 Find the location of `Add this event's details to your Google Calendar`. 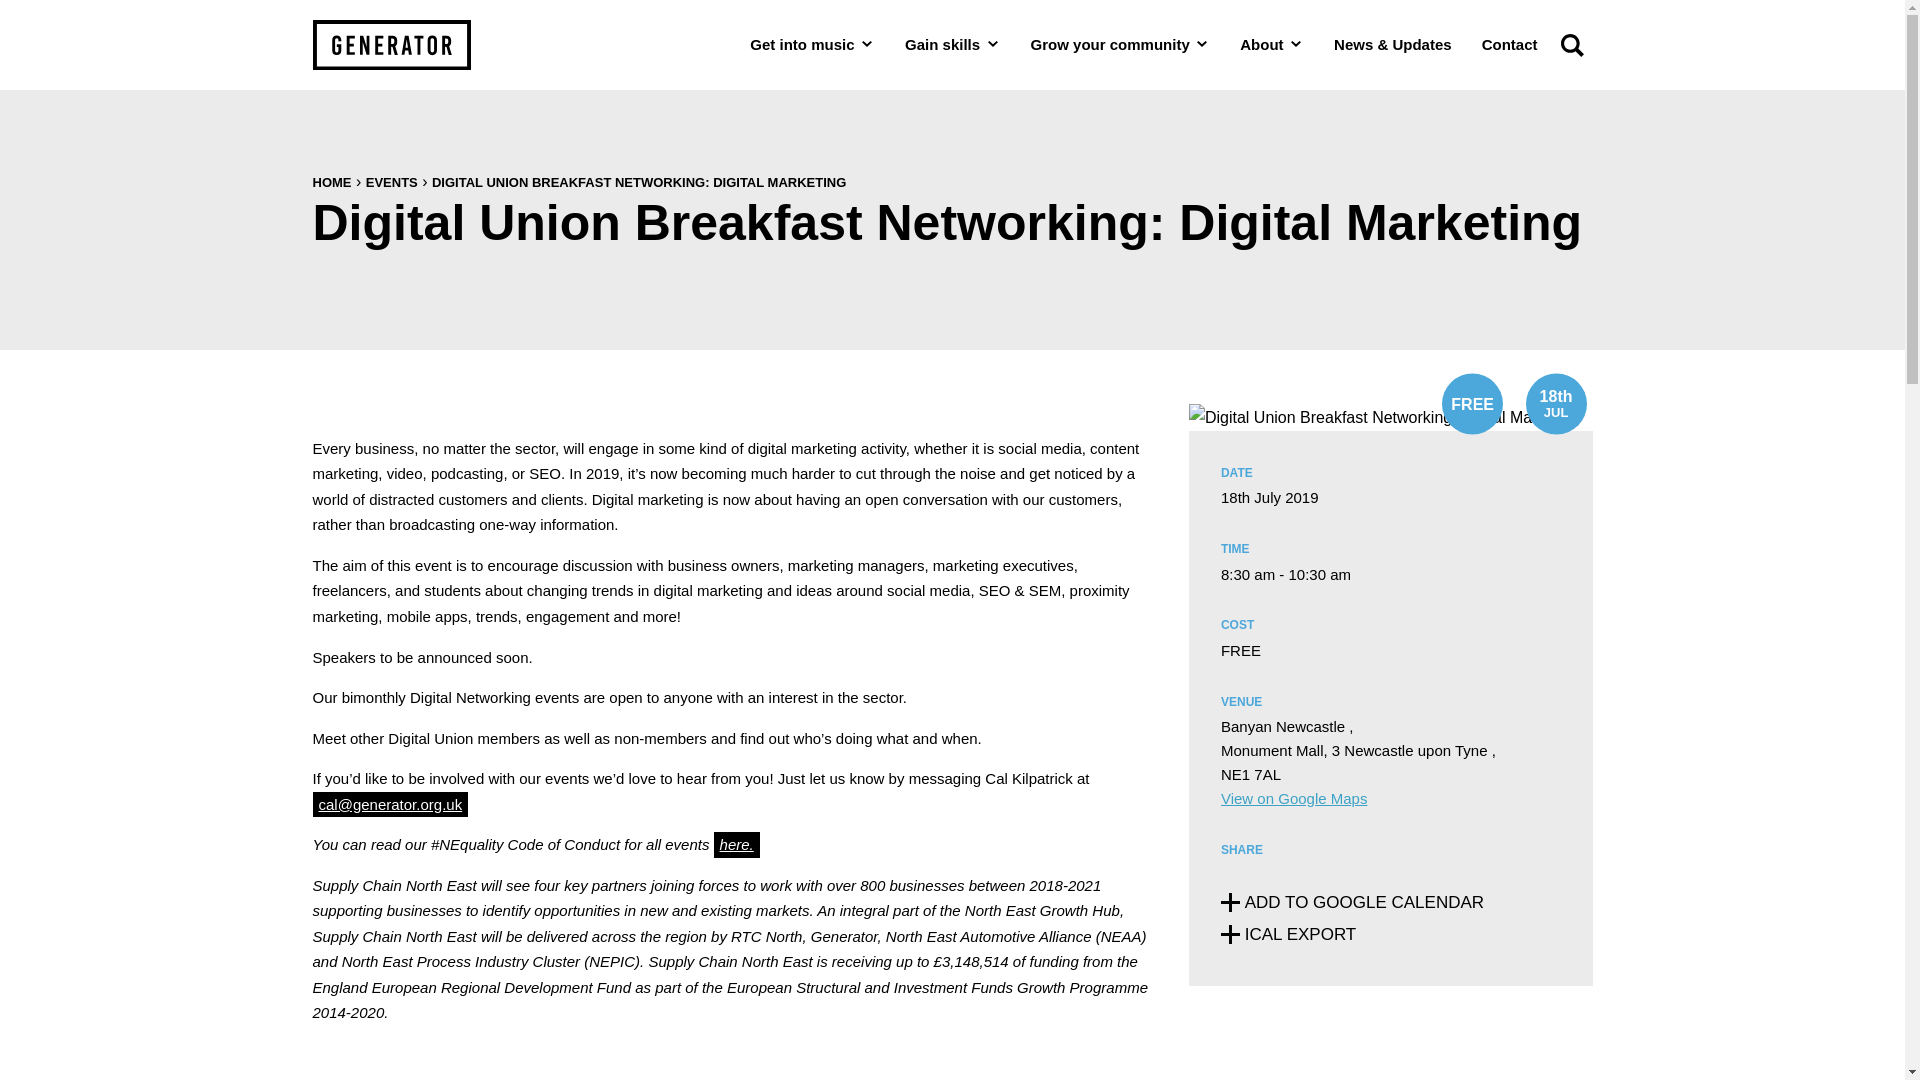

Add this event's details to your Google Calendar is located at coordinates (1352, 902).